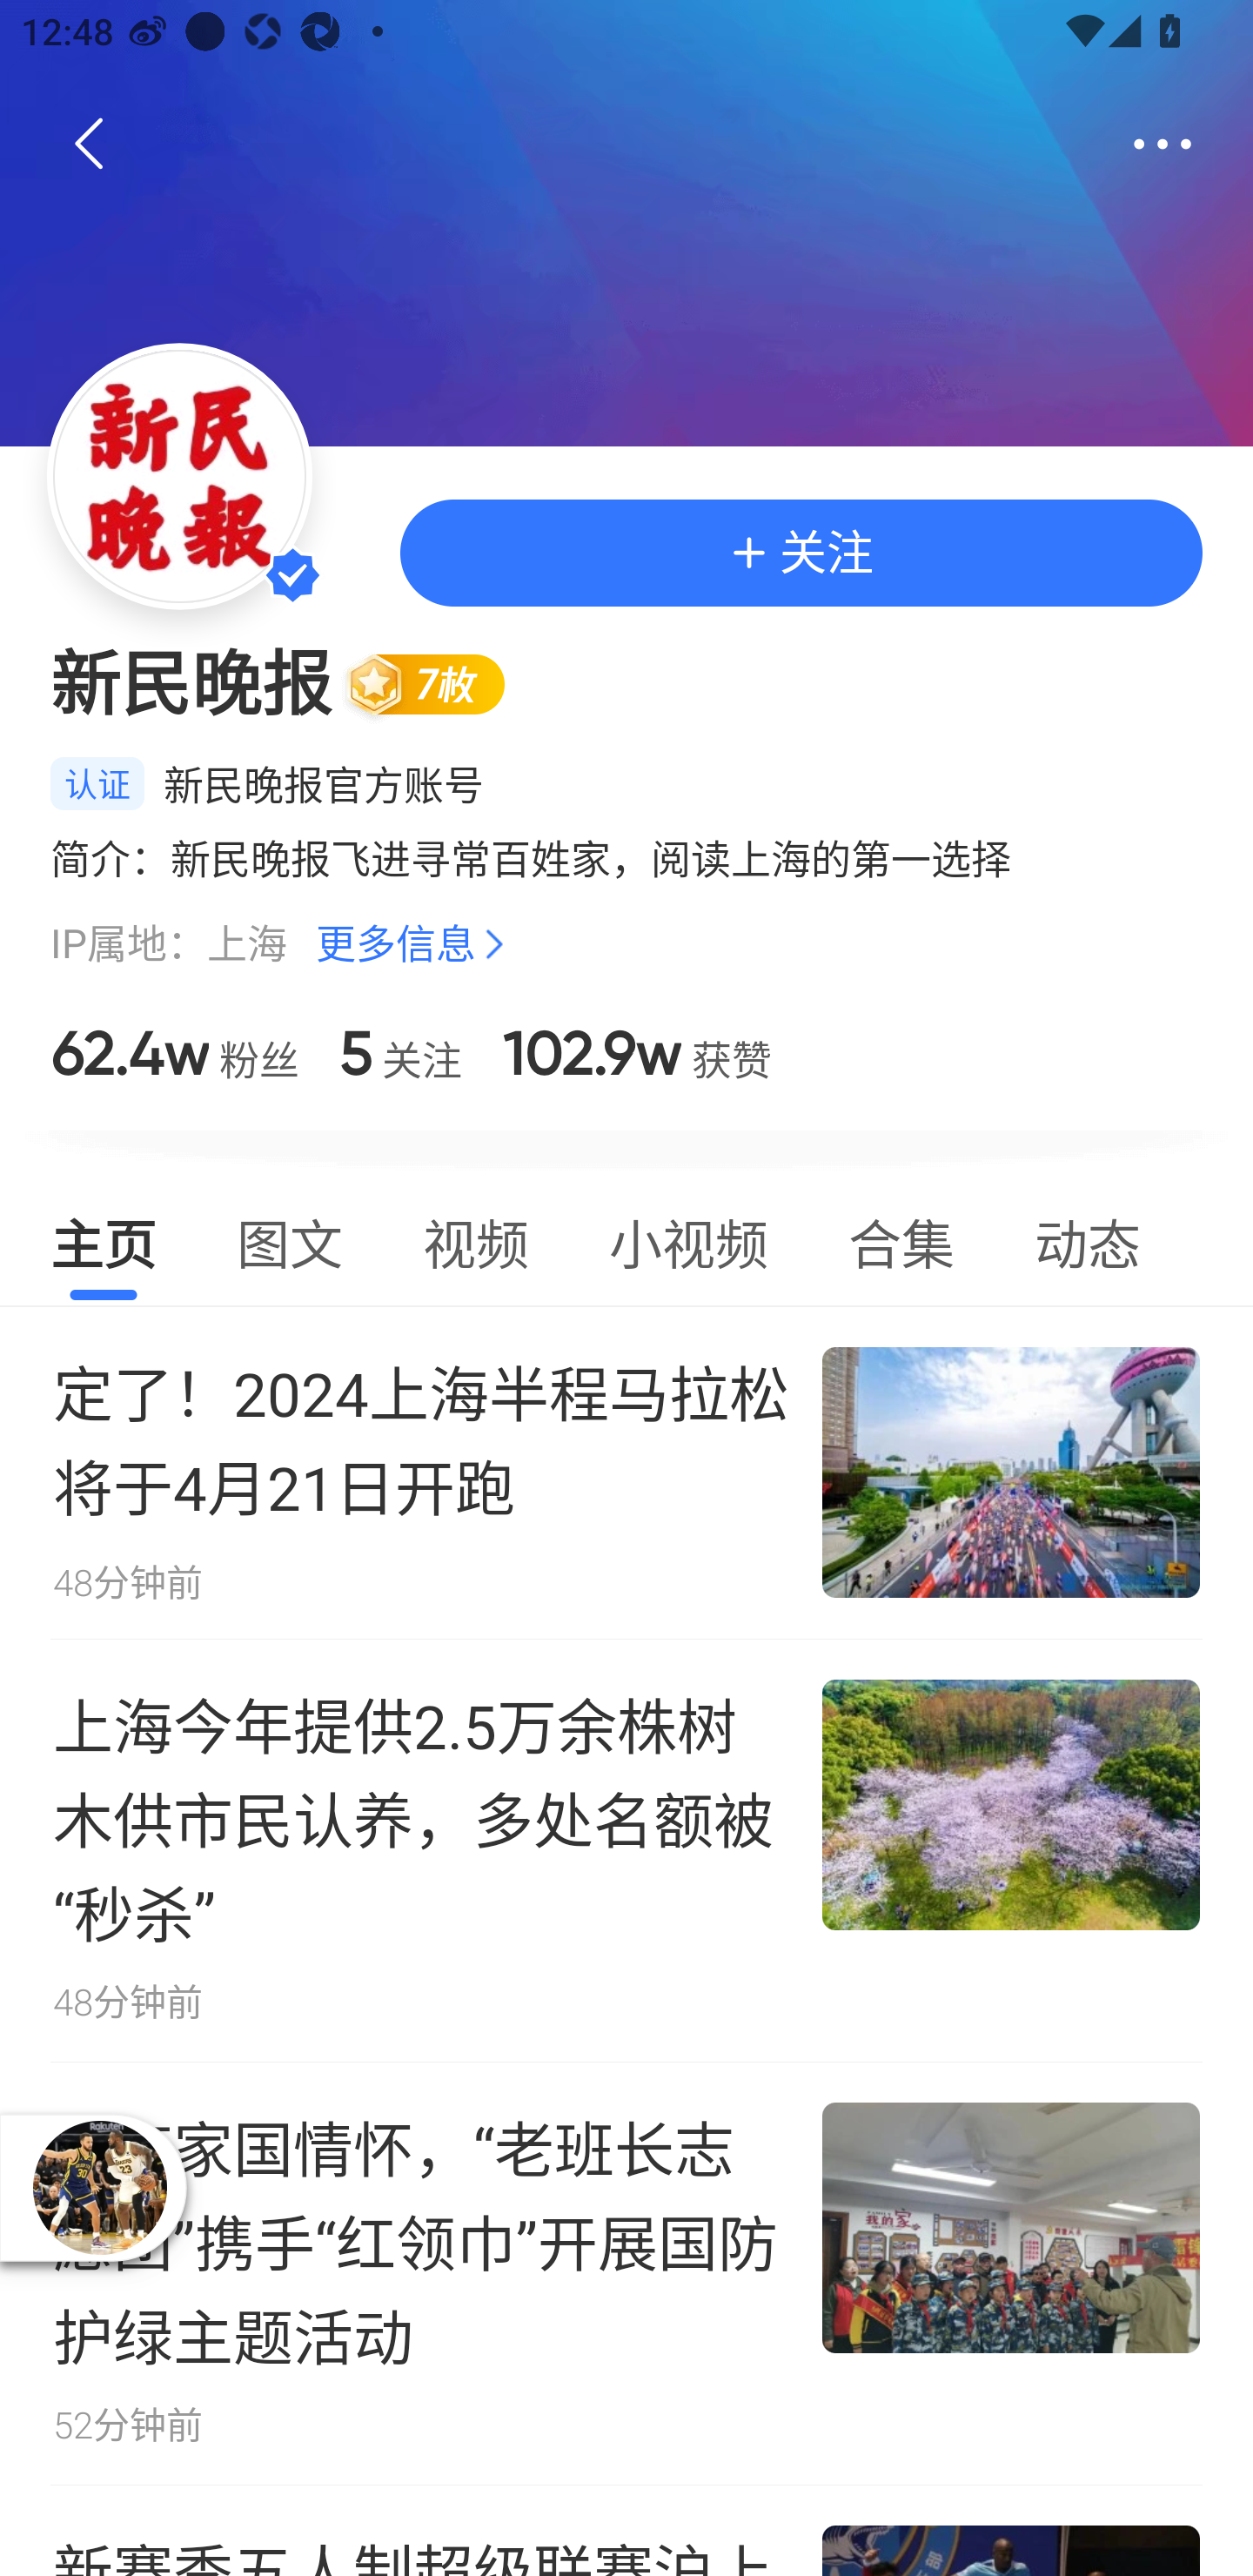 The height and width of the screenshot is (2576, 1253). What do you see at coordinates (475, 1239) in the screenshot?
I see `视频` at bounding box center [475, 1239].